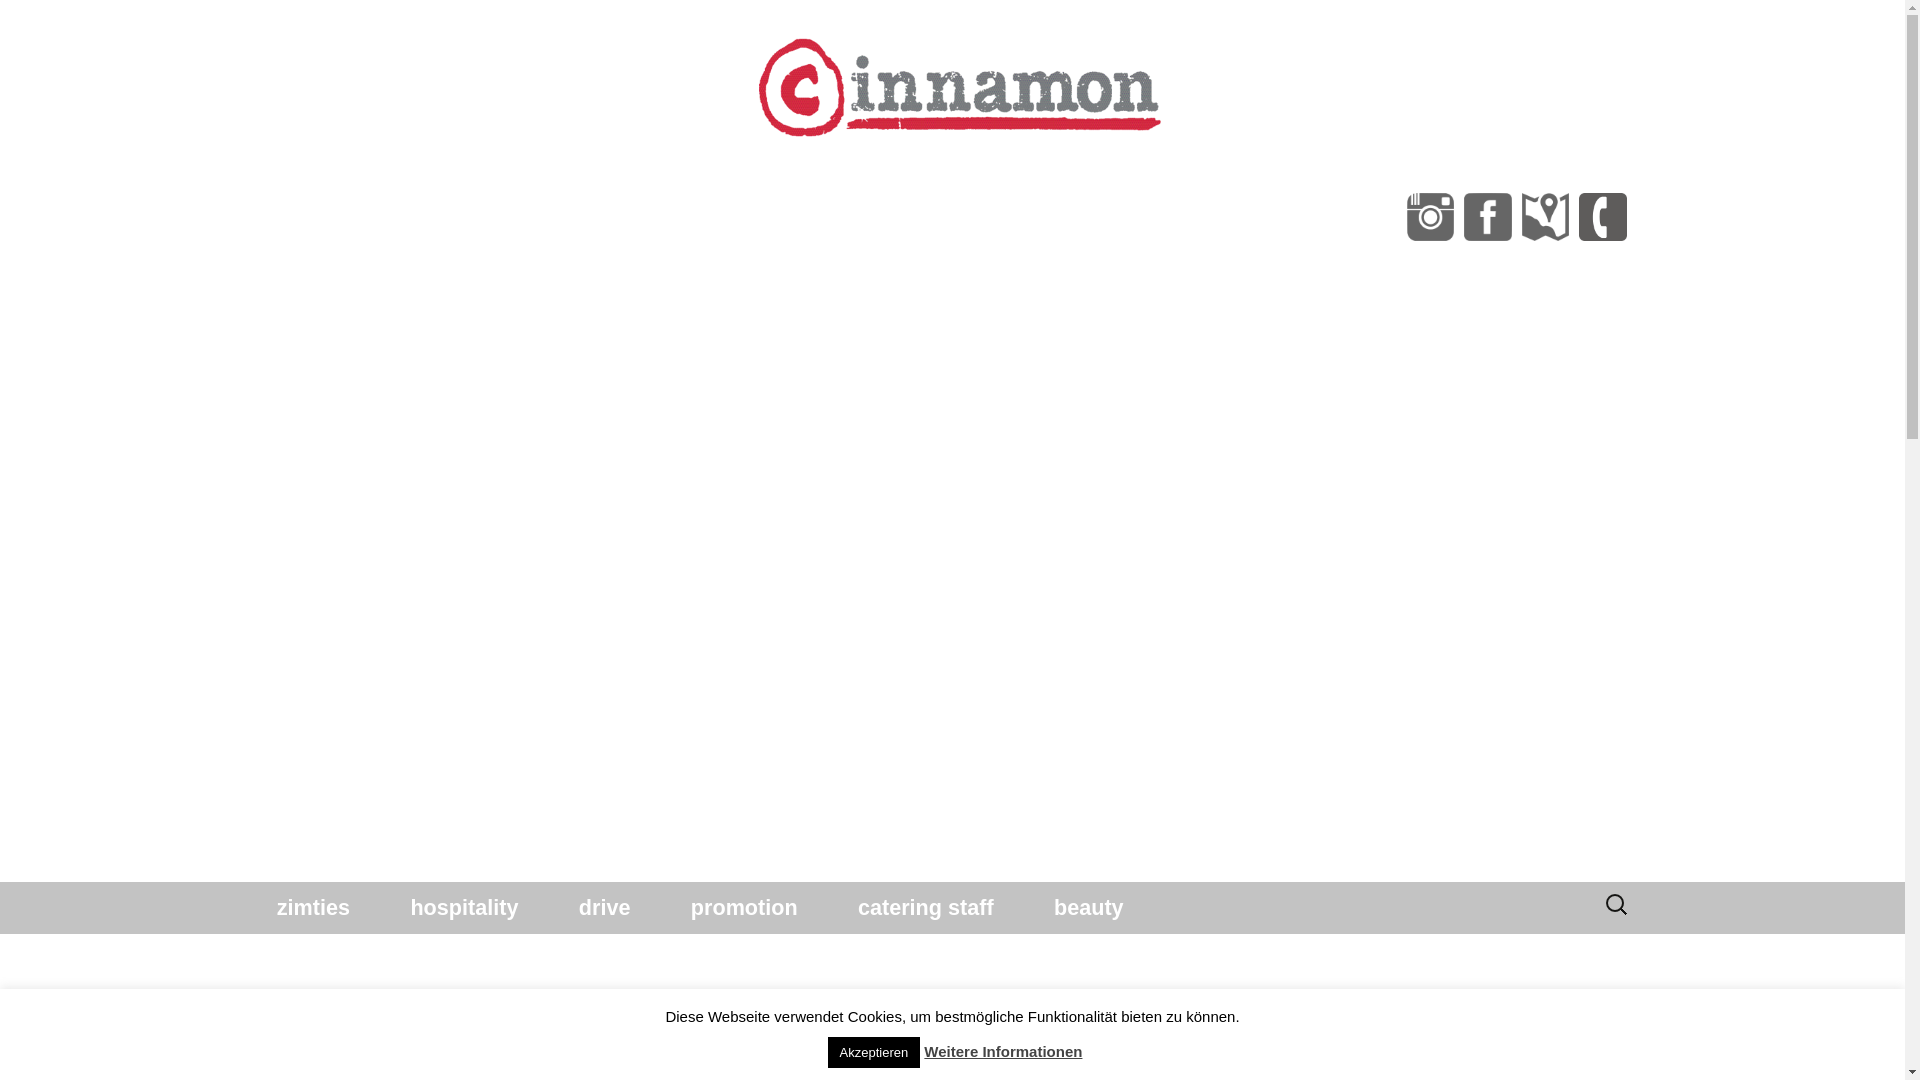  I want to click on hospitality, so click(464, 908).